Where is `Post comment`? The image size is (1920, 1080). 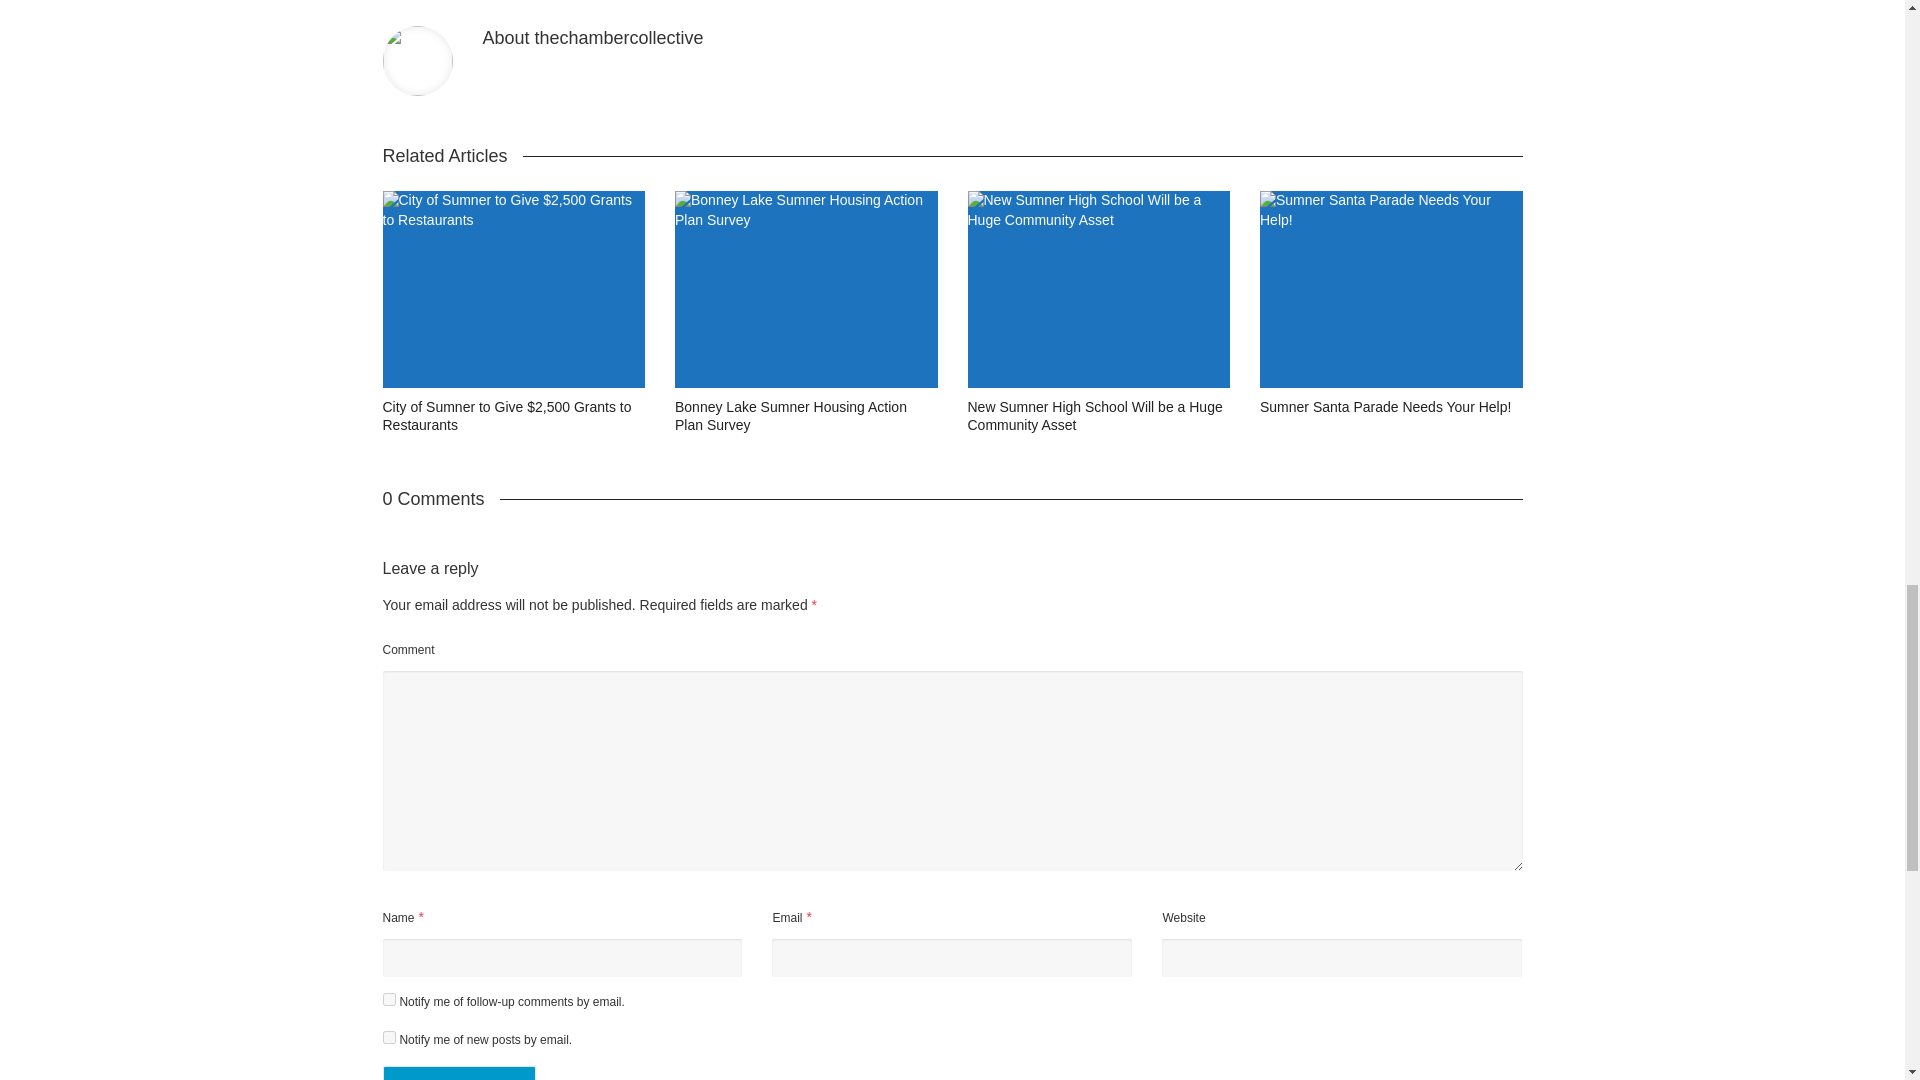 Post comment is located at coordinates (458, 1072).